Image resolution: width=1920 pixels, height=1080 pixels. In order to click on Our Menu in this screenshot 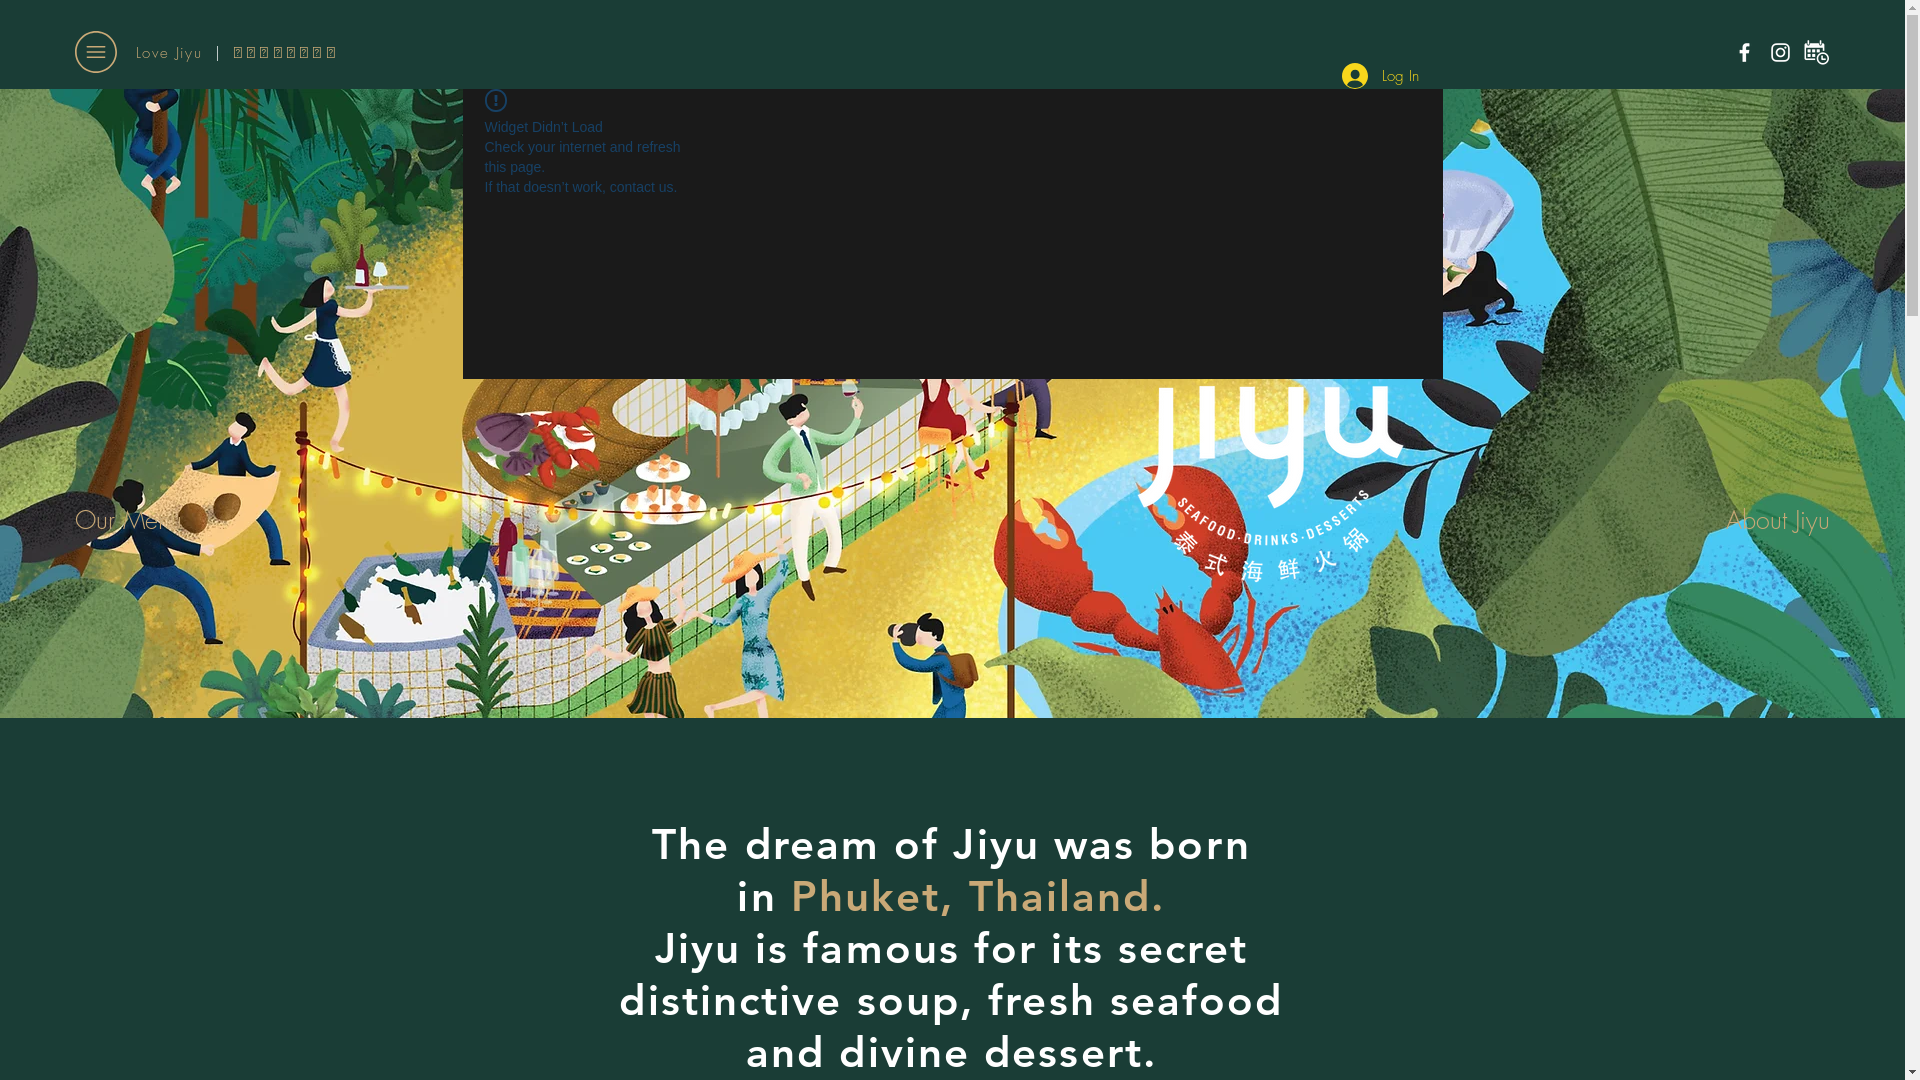, I will do `click(140, 520)`.